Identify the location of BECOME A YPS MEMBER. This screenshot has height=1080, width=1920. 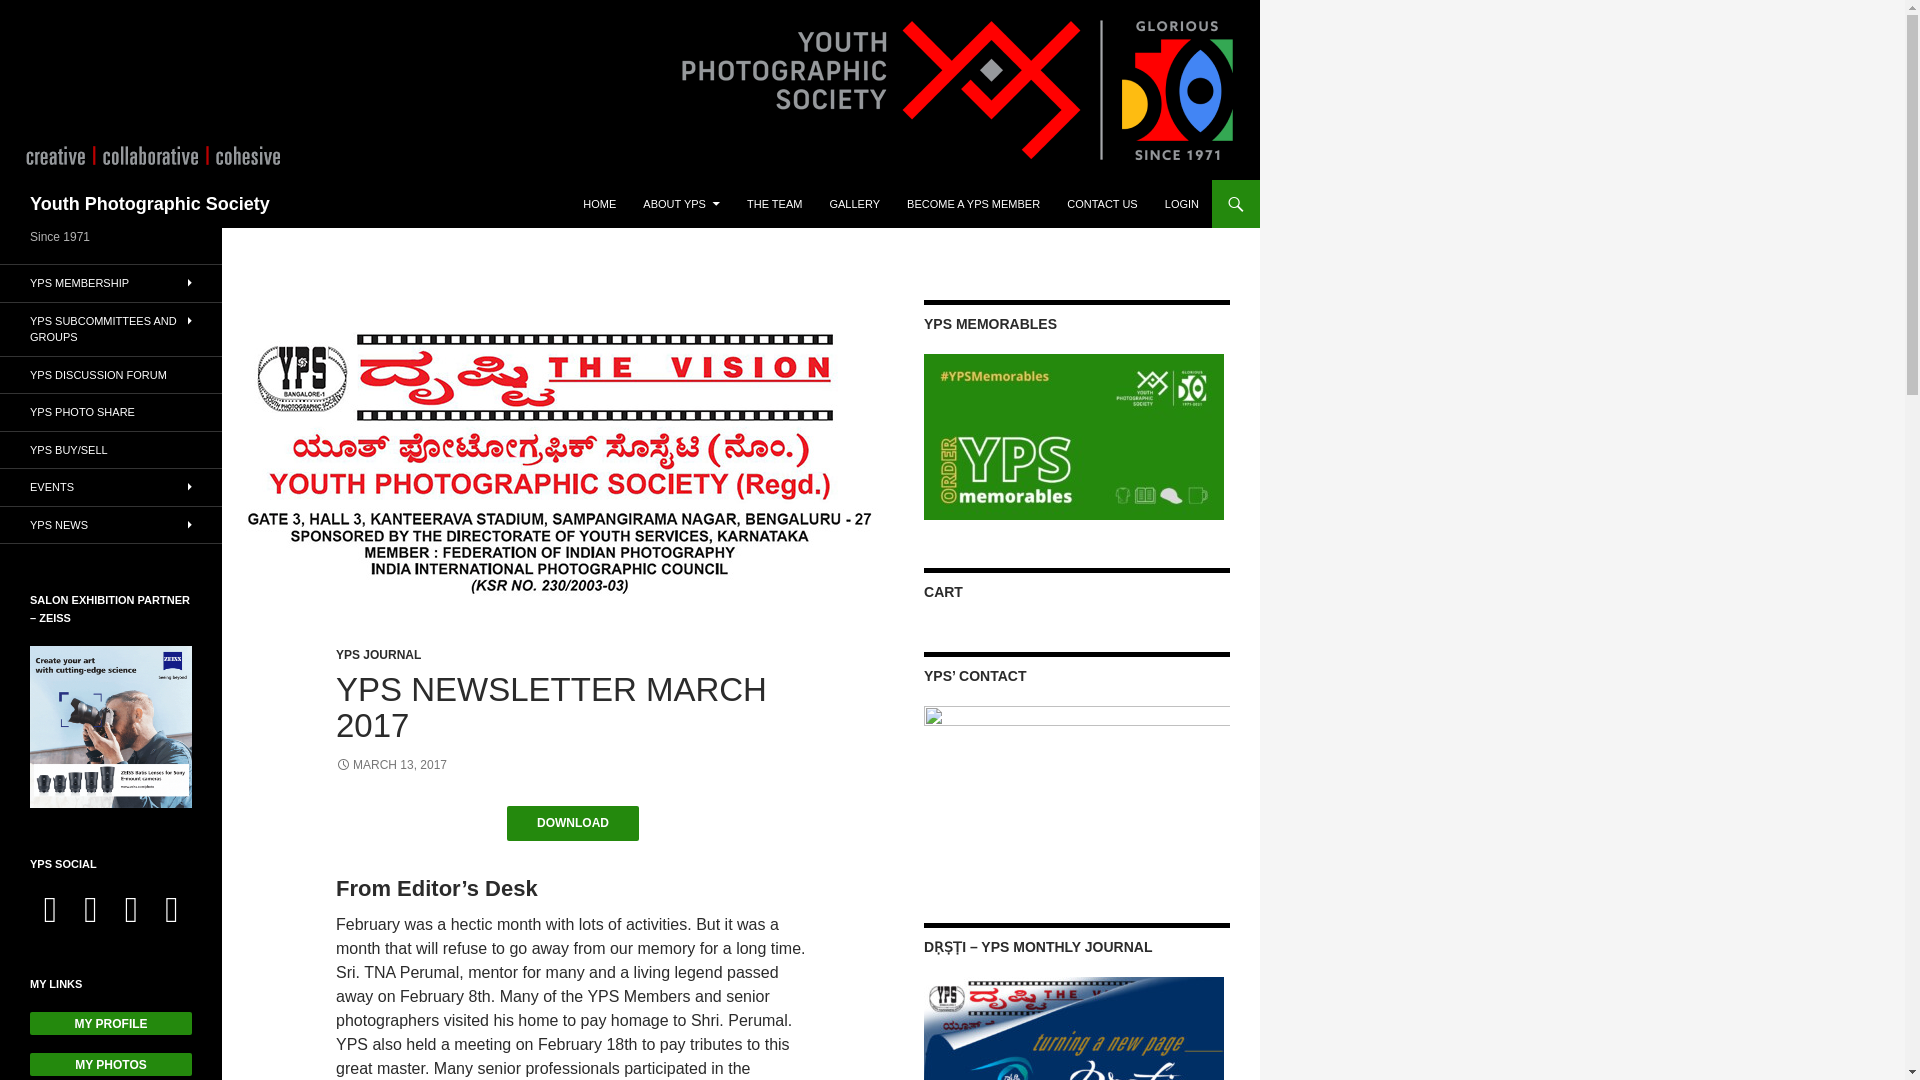
(973, 204).